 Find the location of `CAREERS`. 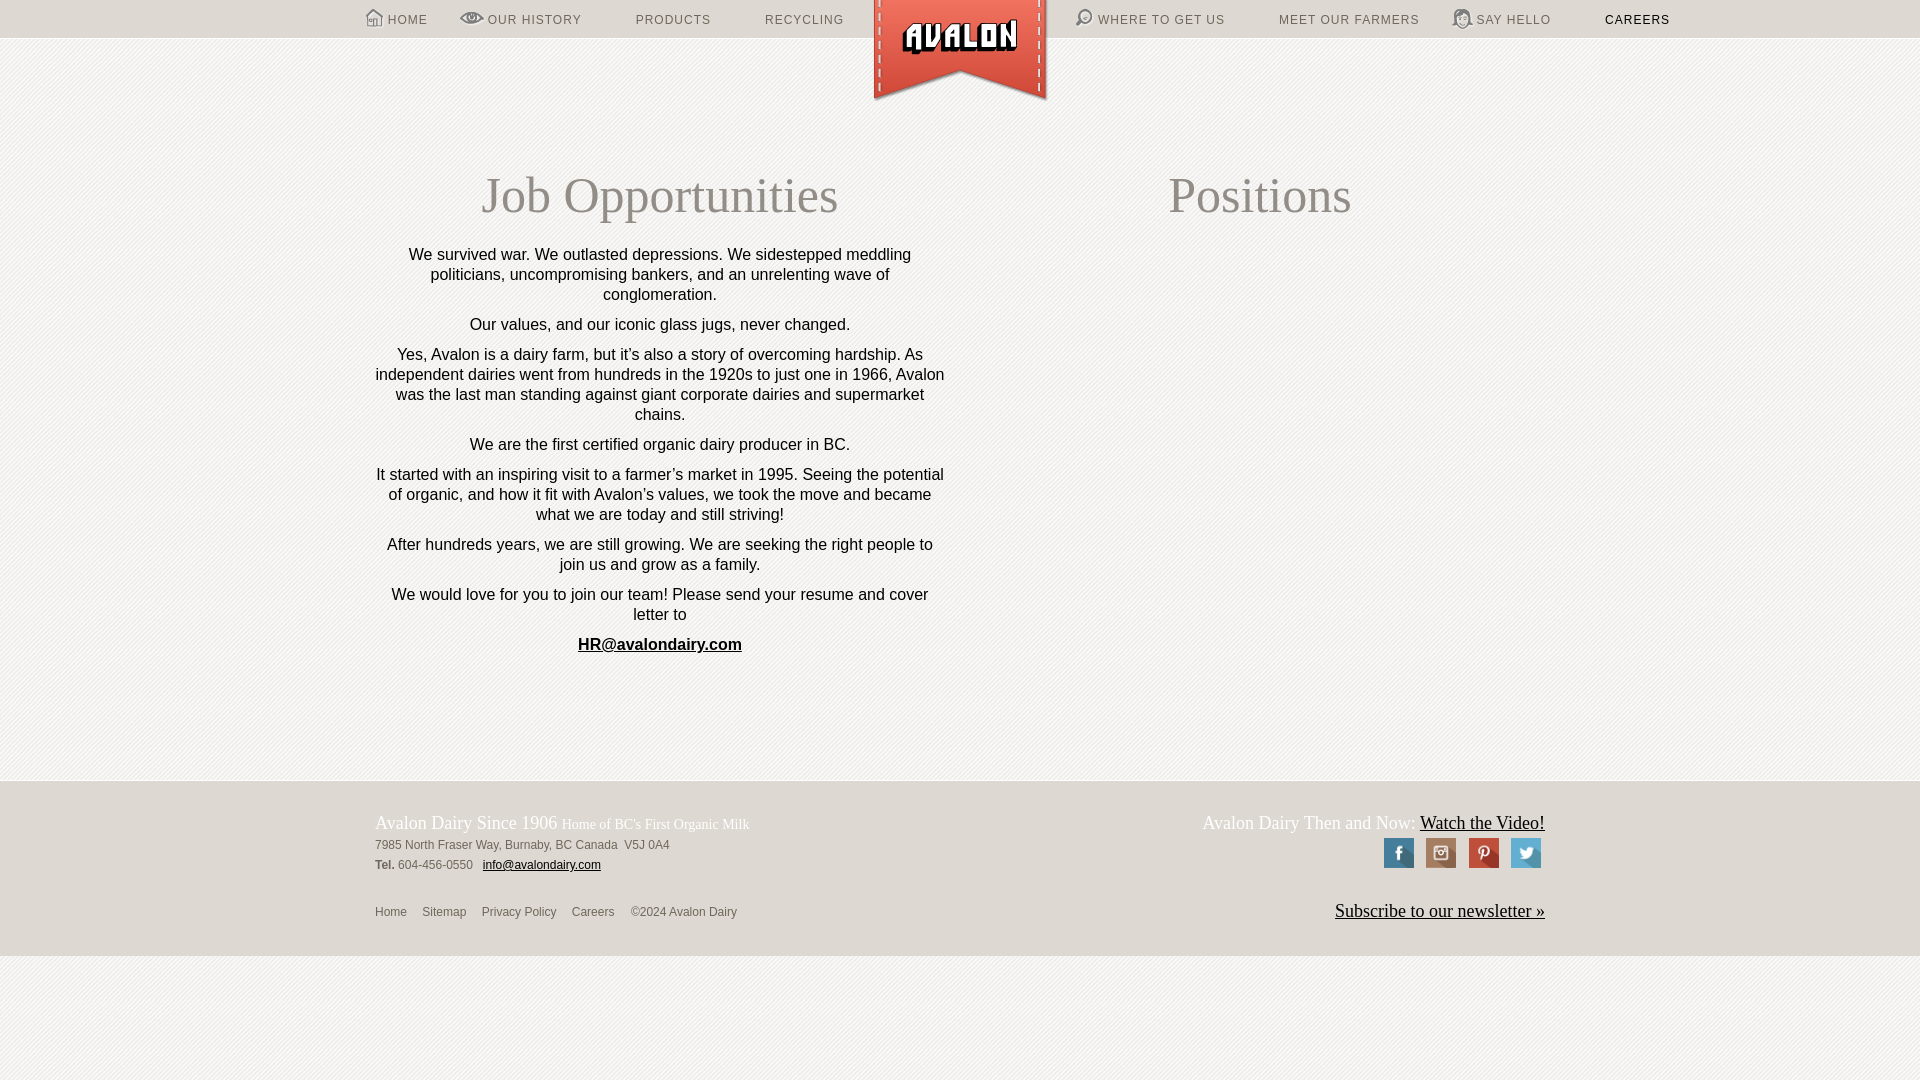

CAREERS is located at coordinates (1626, 16).